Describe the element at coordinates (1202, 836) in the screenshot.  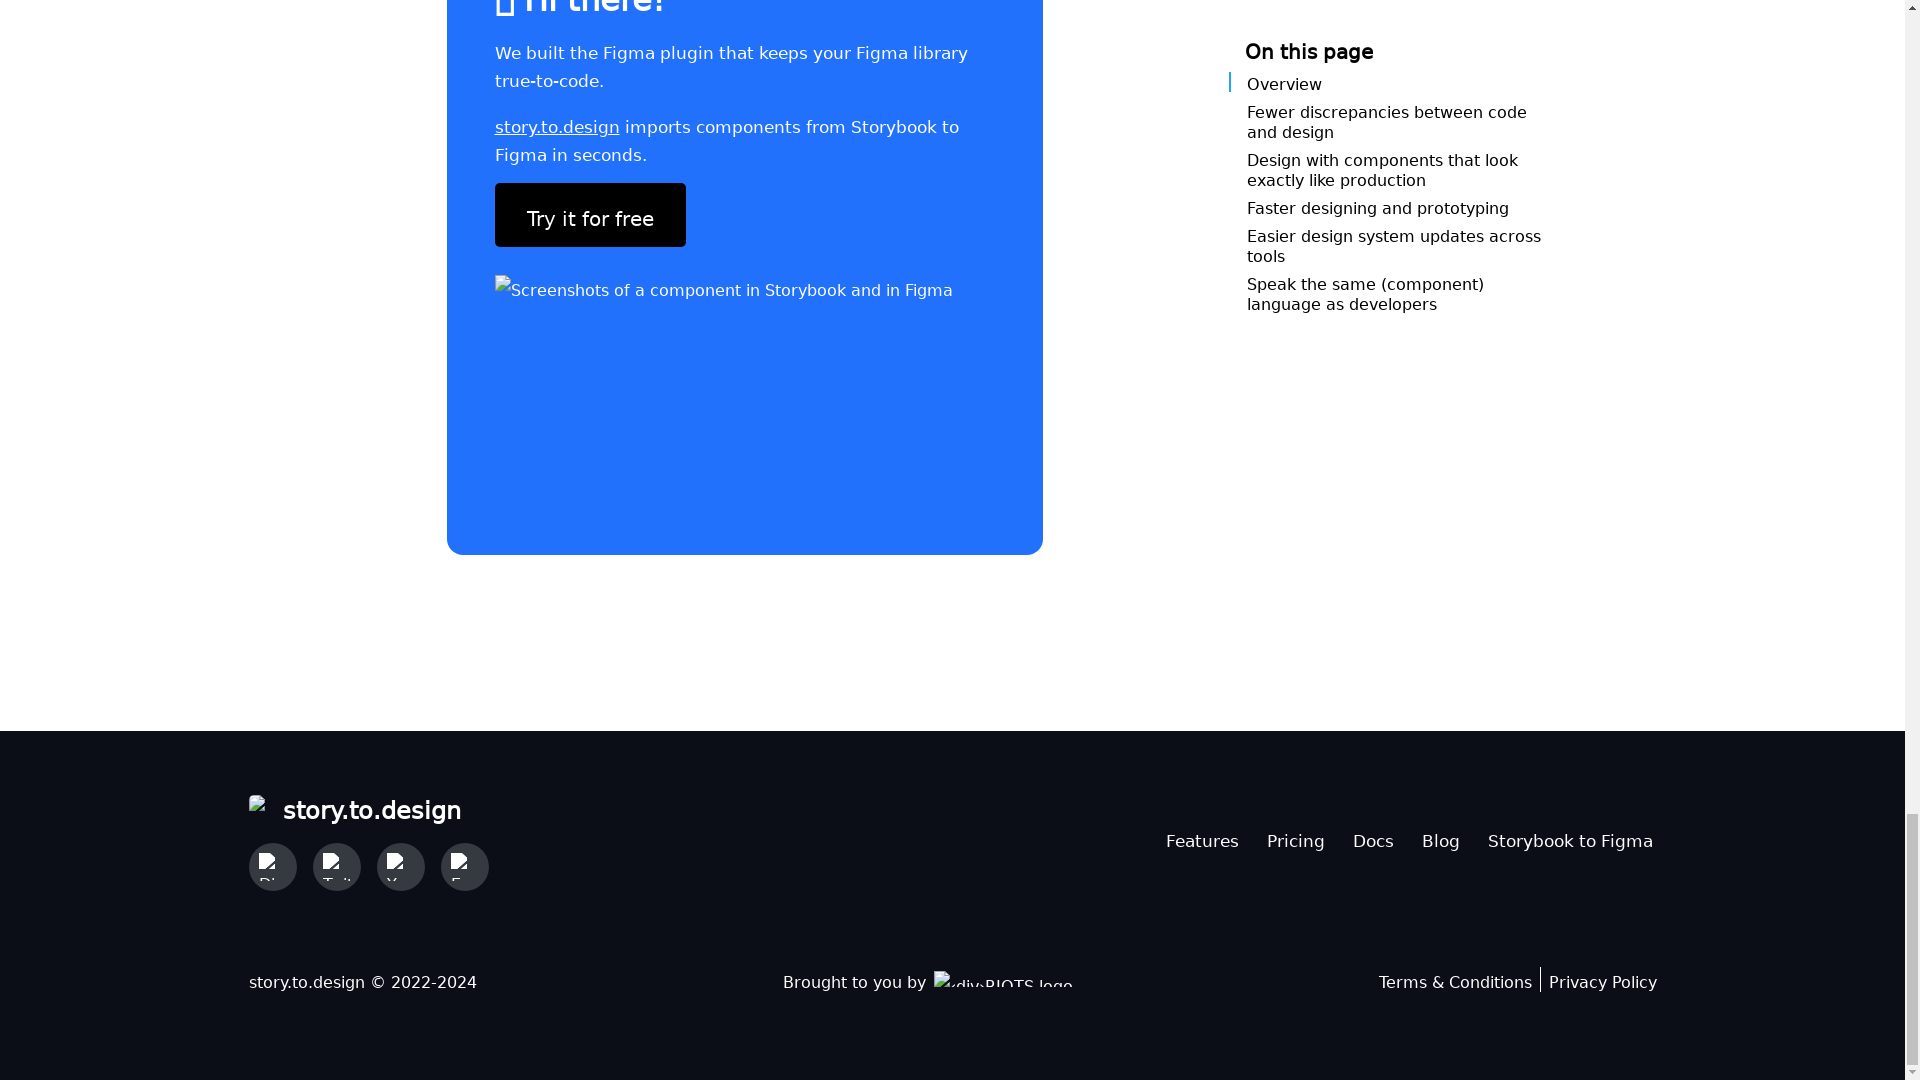
I see `Features` at that location.